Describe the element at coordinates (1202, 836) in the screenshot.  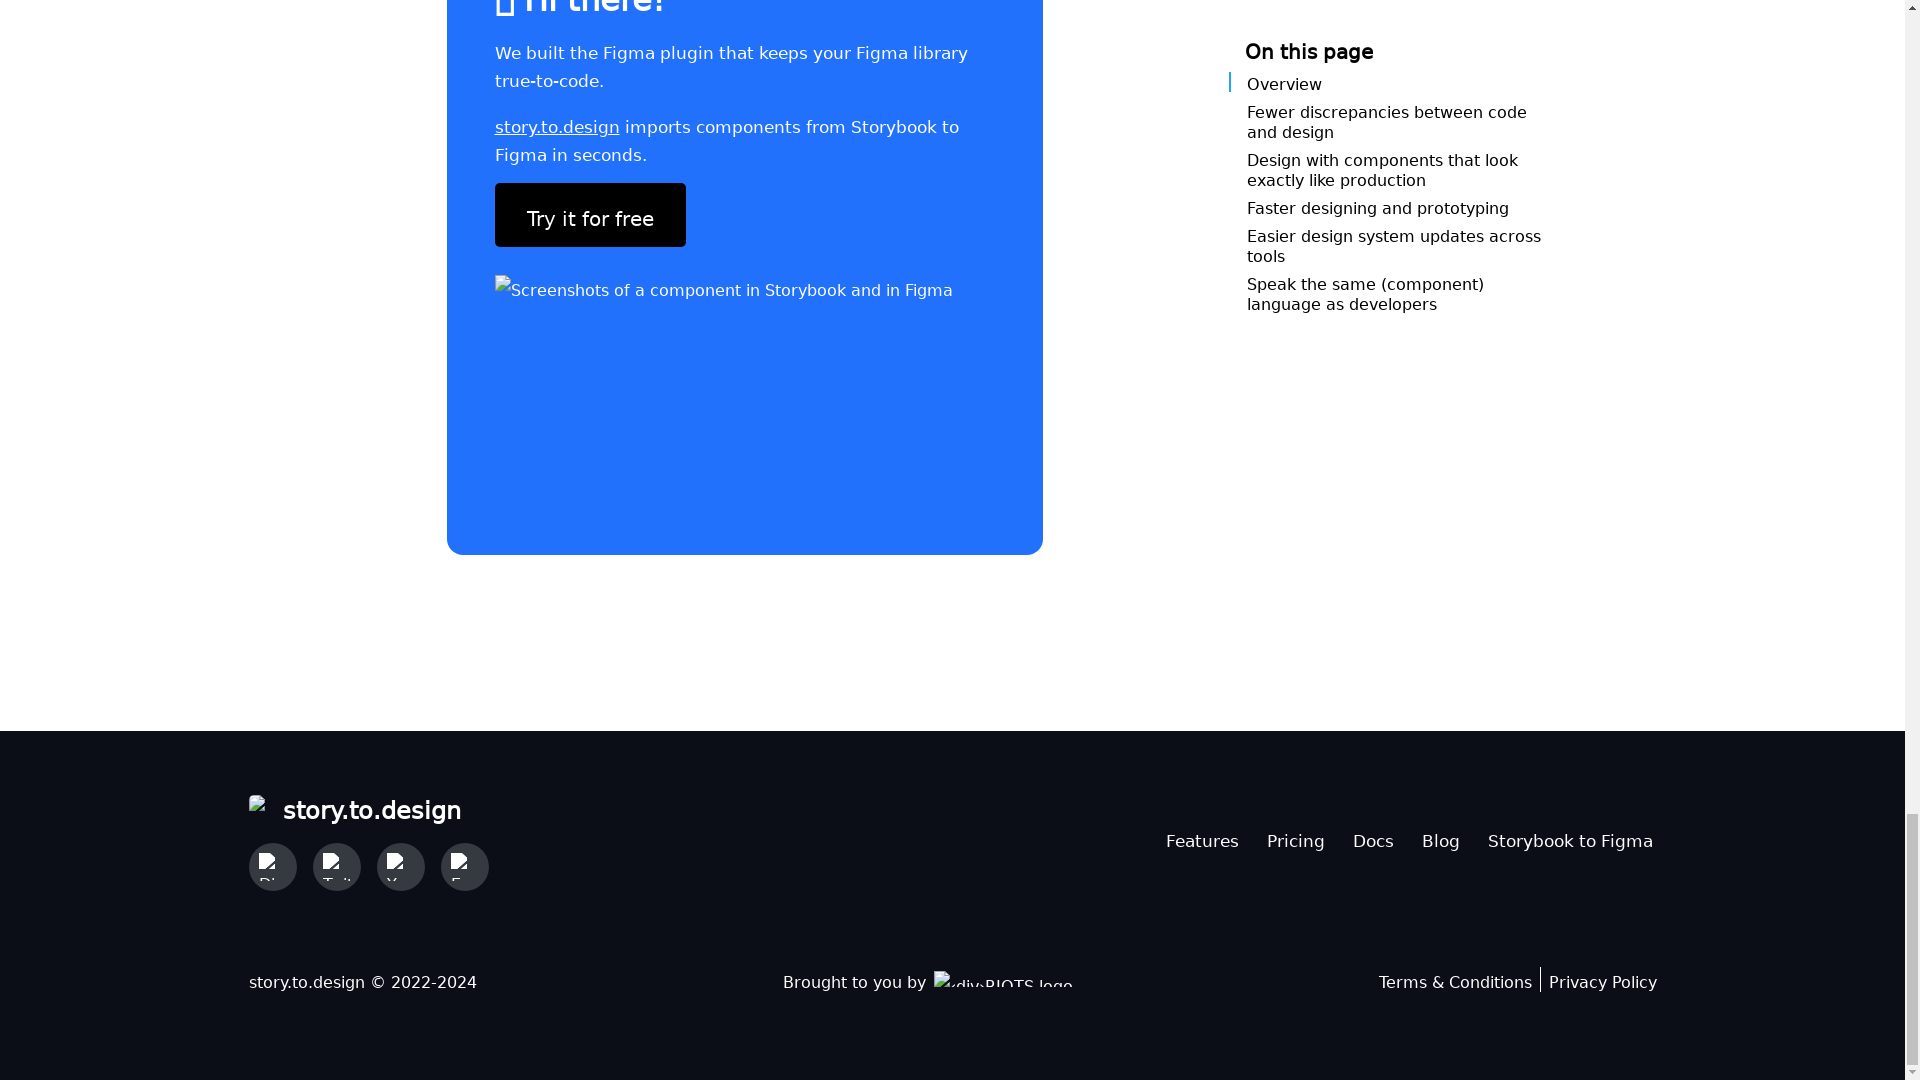
I see `Features` at that location.